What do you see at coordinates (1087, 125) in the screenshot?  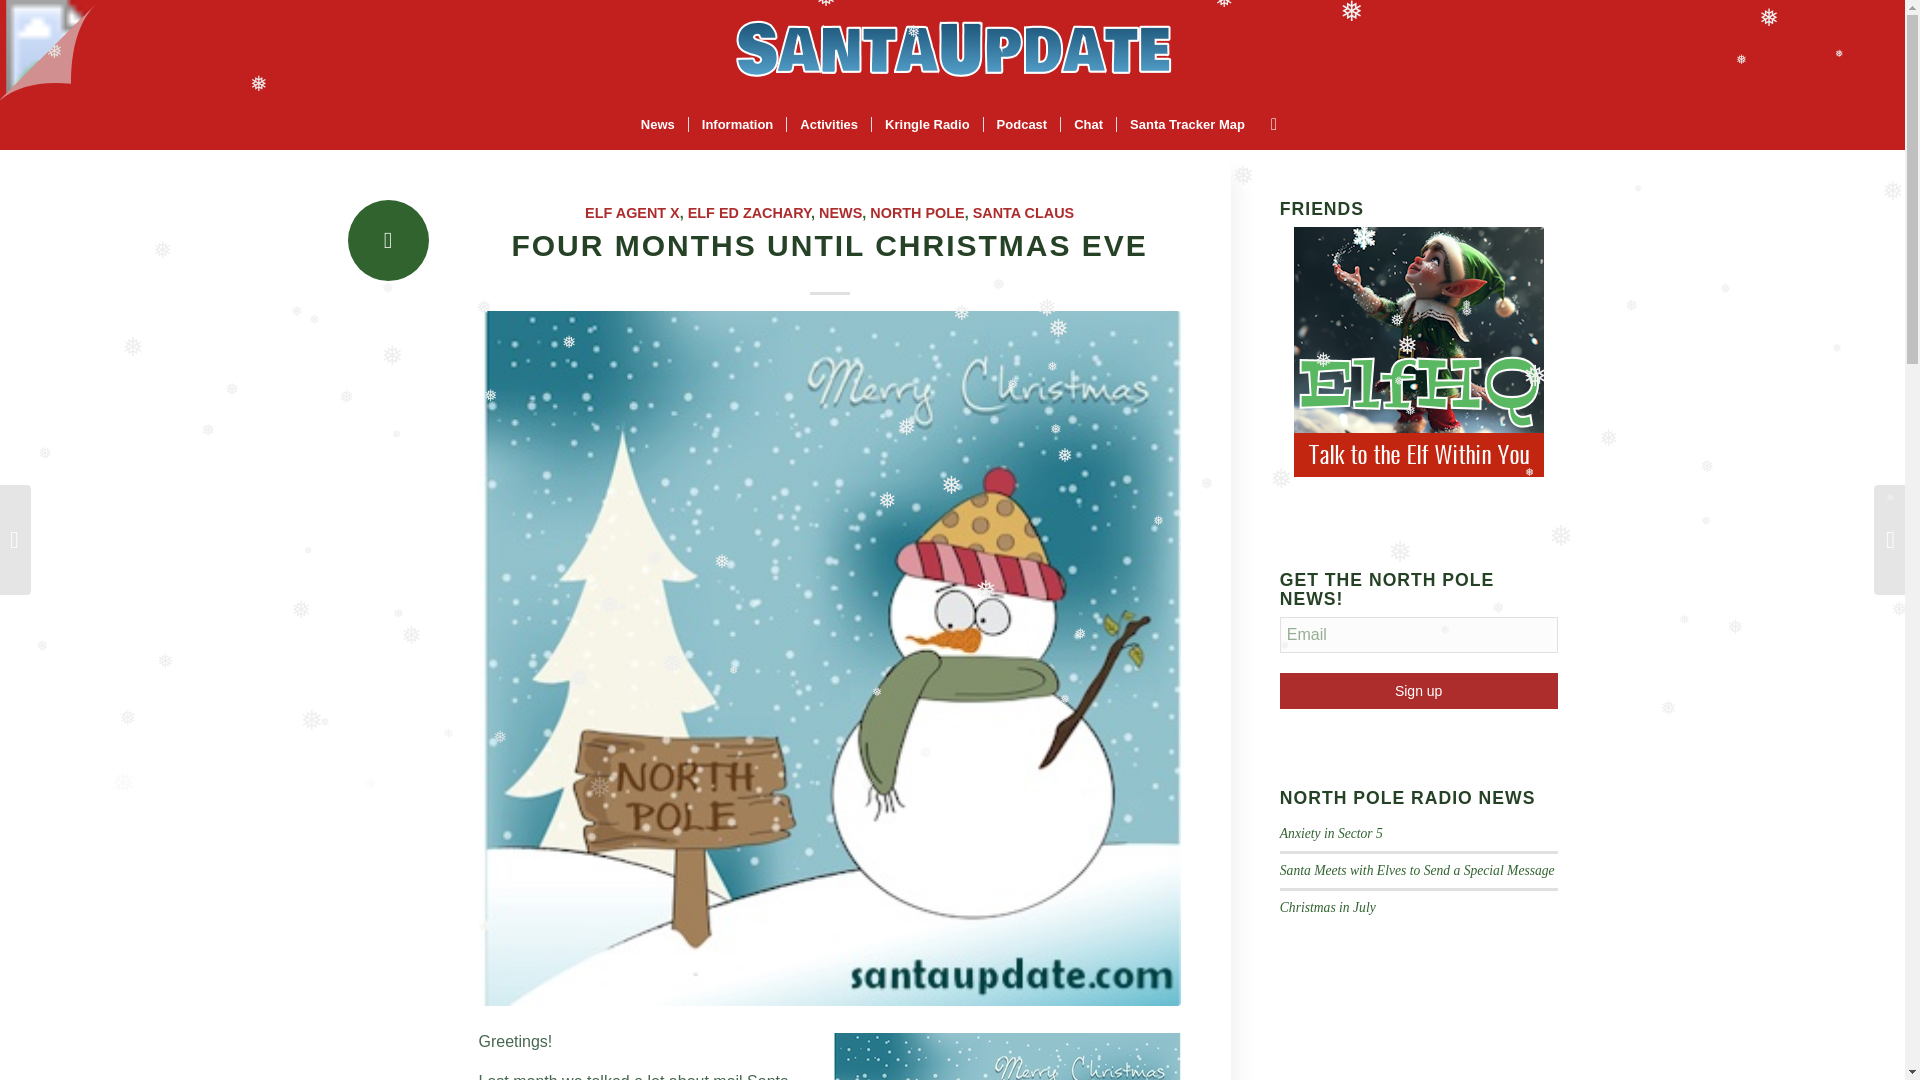 I see `Chat` at bounding box center [1087, 125].